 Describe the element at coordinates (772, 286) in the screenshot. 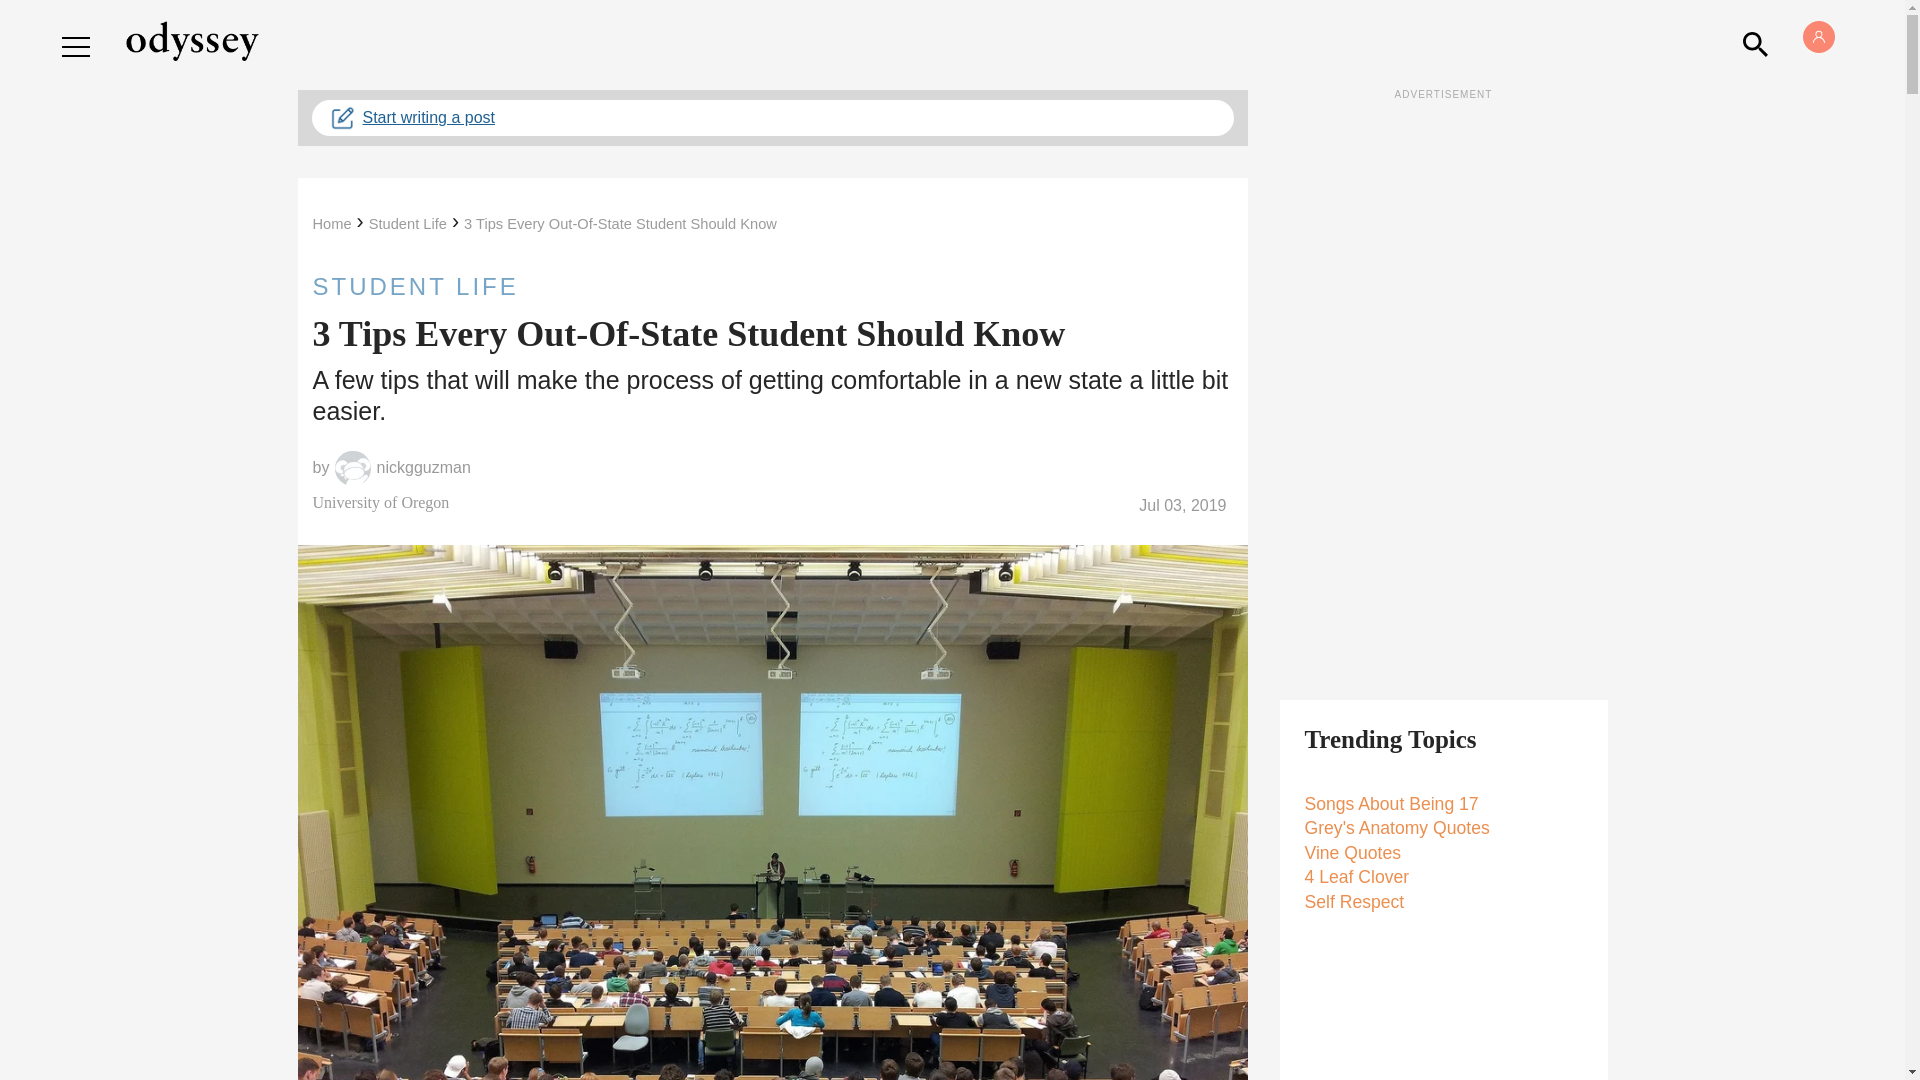

I see `STUDENT LIFE` at that location.